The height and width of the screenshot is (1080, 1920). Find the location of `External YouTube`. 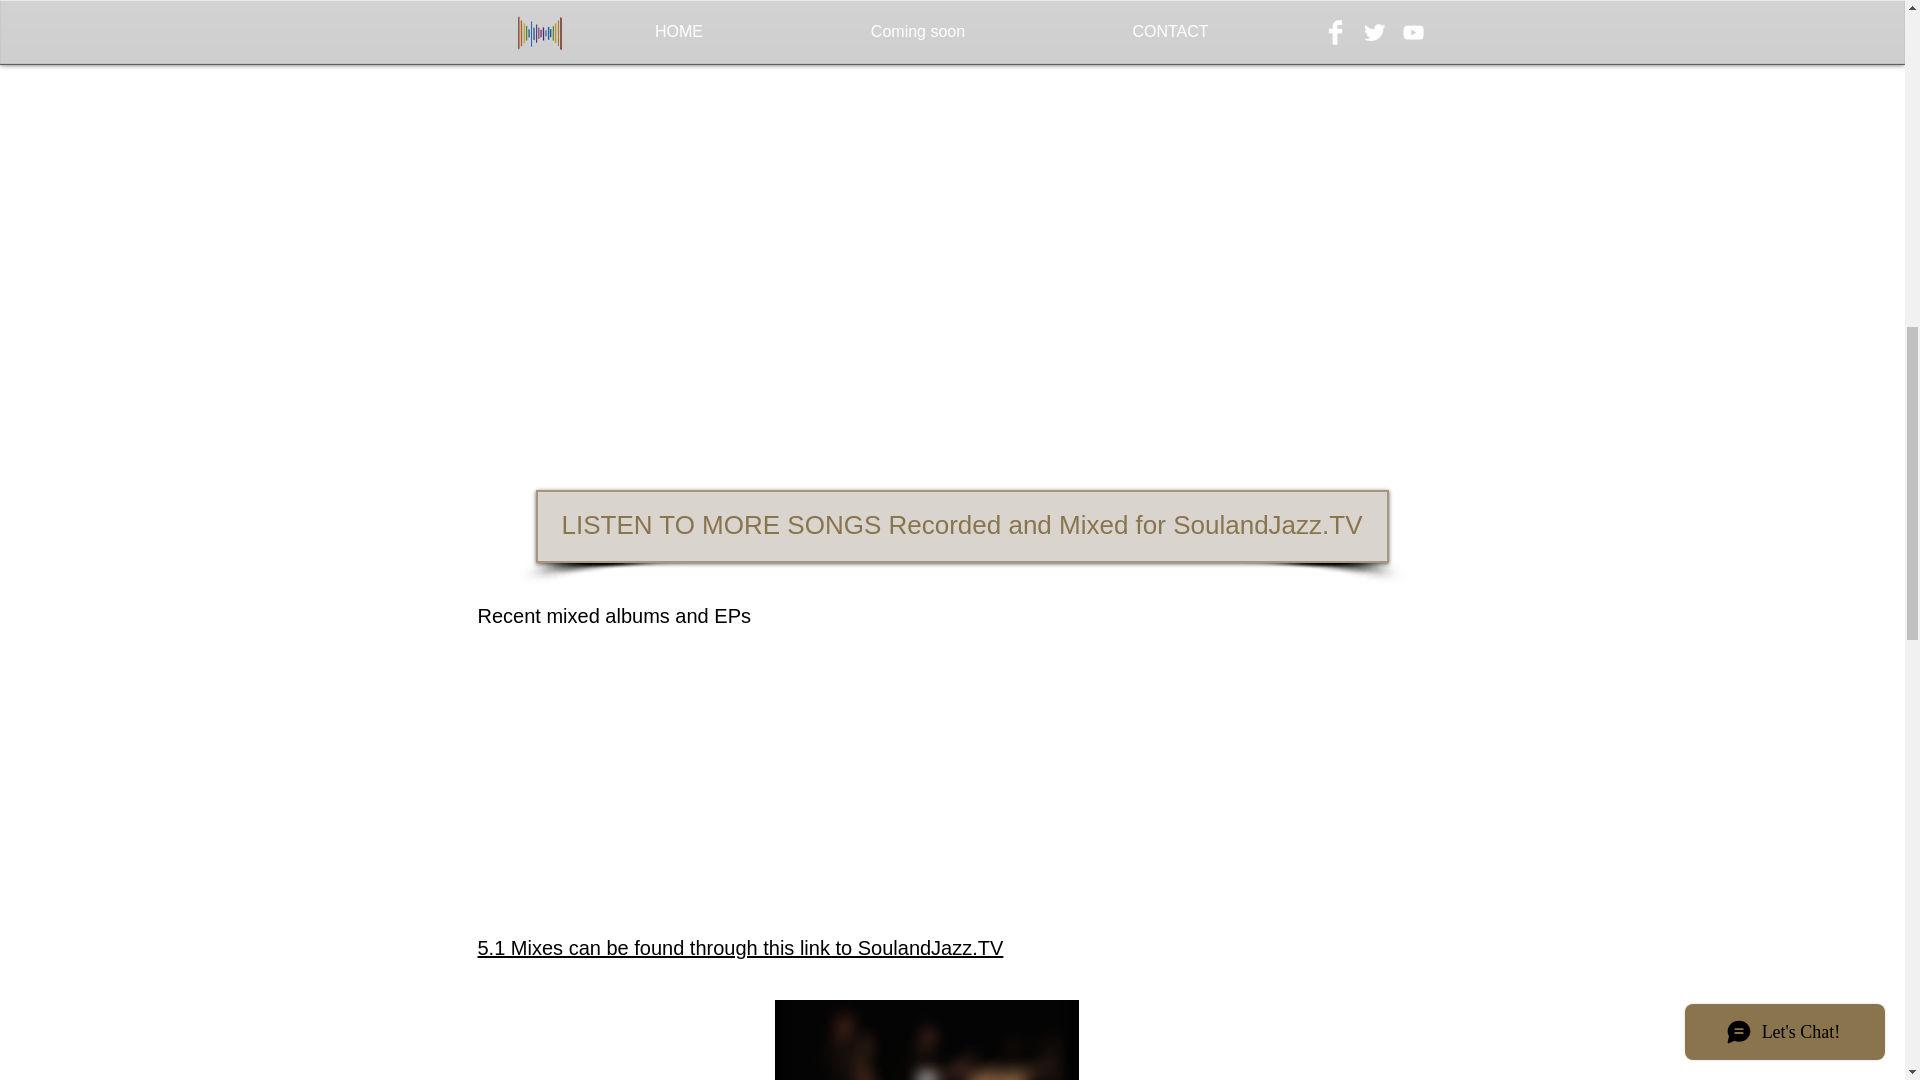

External YouTube is located at coordinates (1178, 768).